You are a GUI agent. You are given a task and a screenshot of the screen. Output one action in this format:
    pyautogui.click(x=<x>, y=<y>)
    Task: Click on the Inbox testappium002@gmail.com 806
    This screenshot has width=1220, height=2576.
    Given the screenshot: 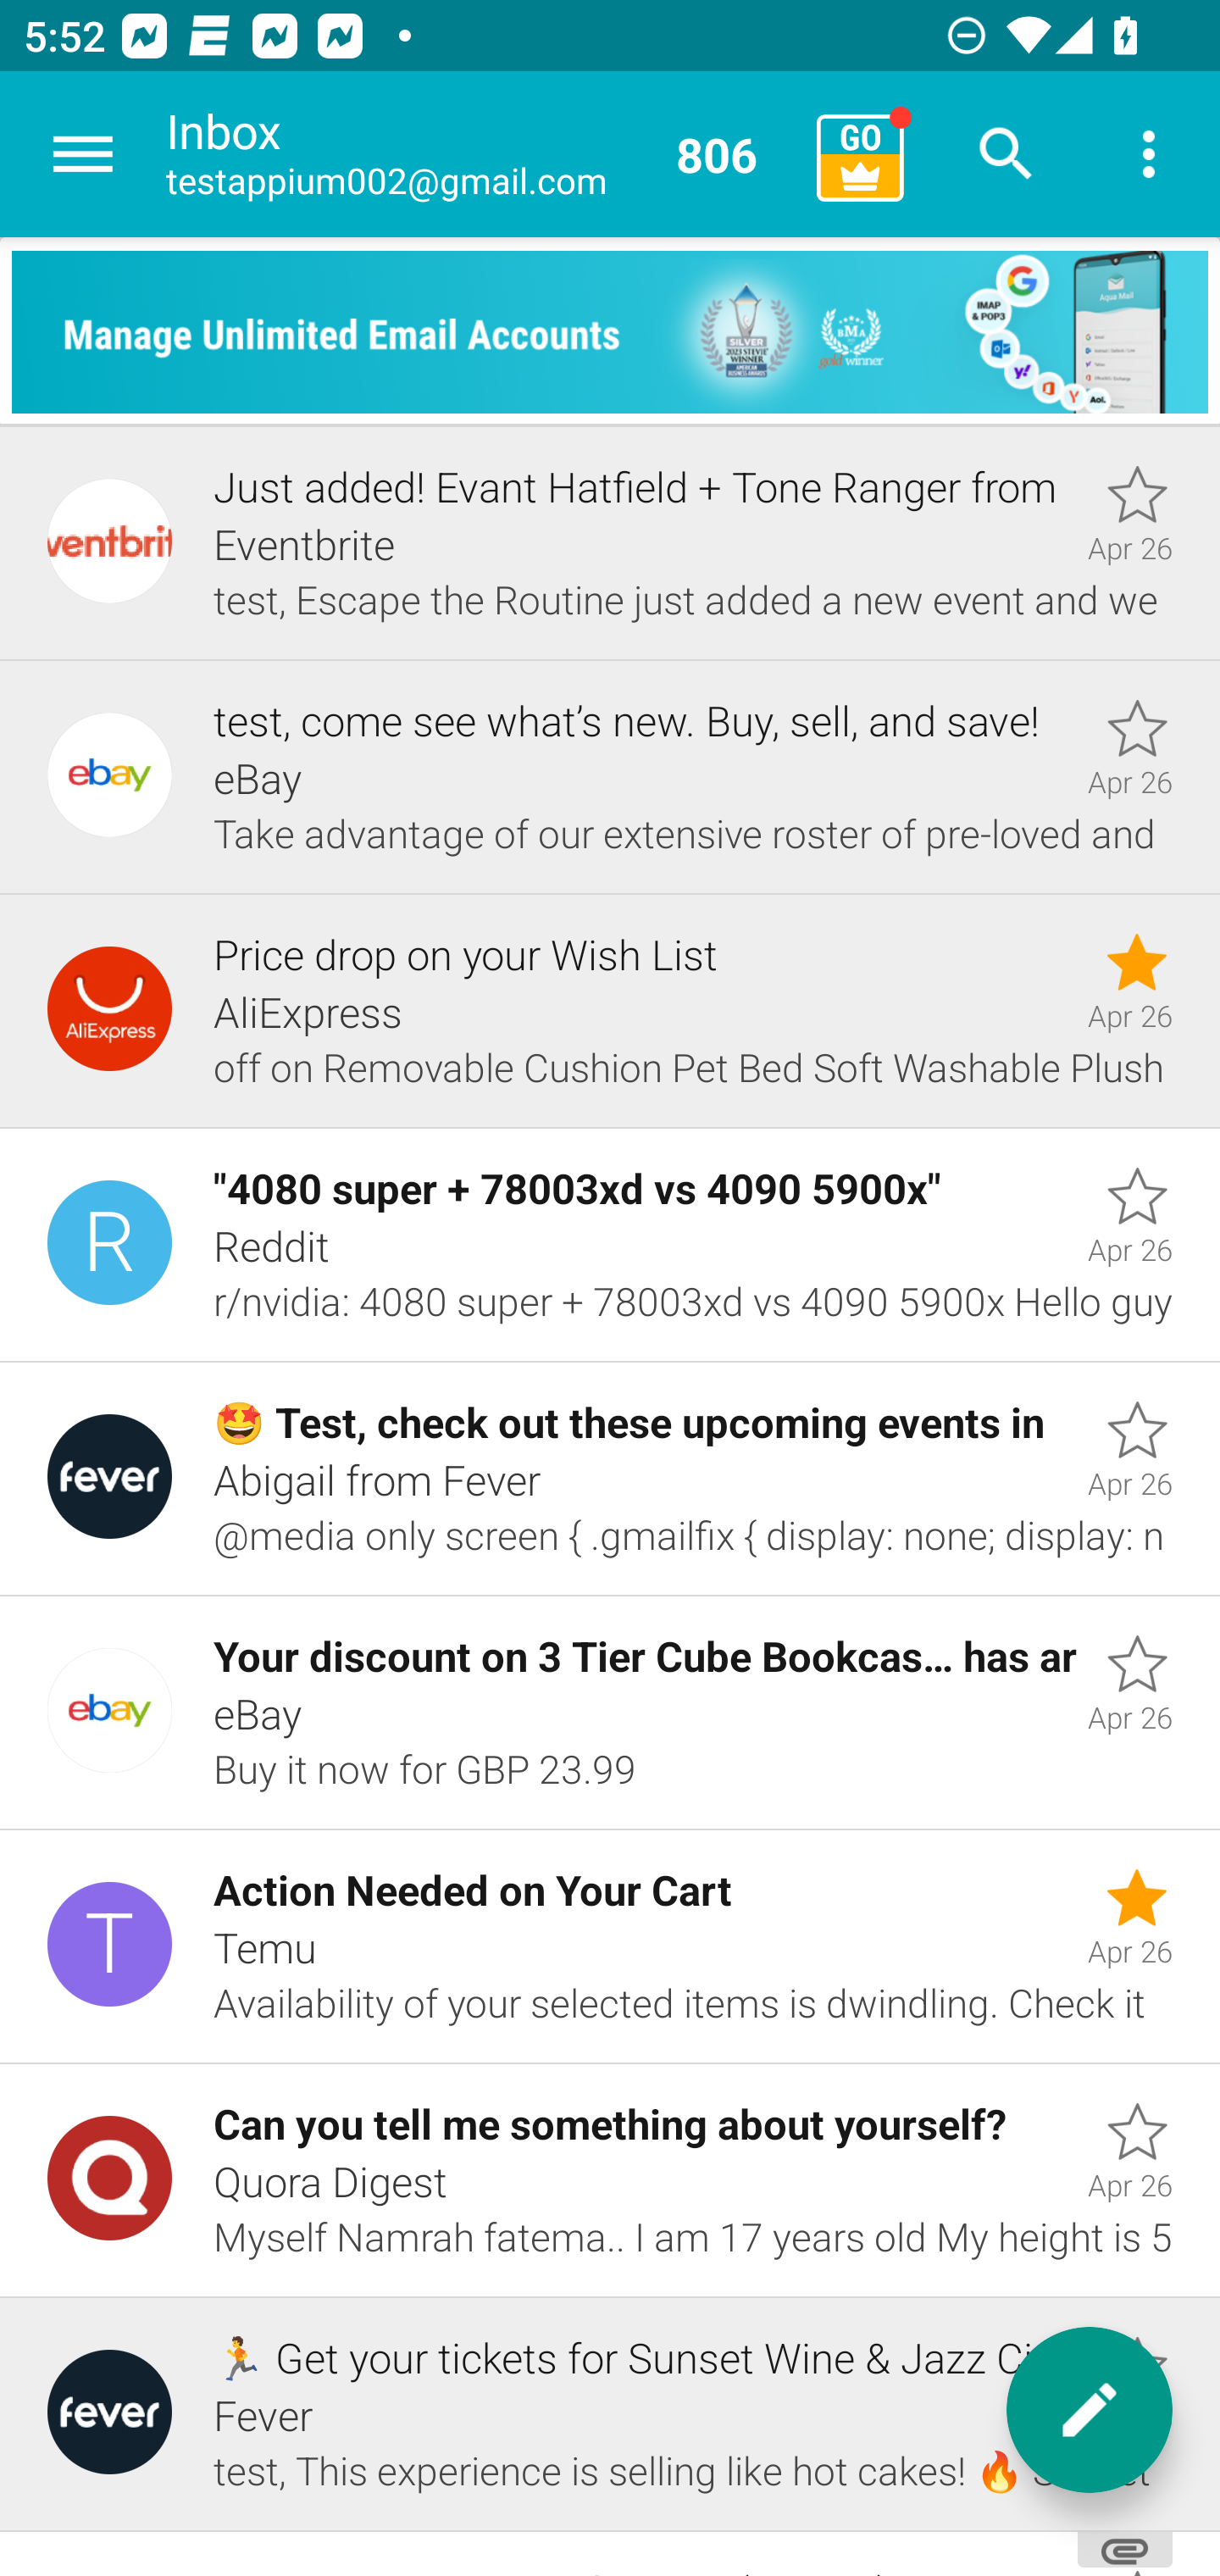 What is the action you would take?
    pyautogui.click(x=480, y=154)
    